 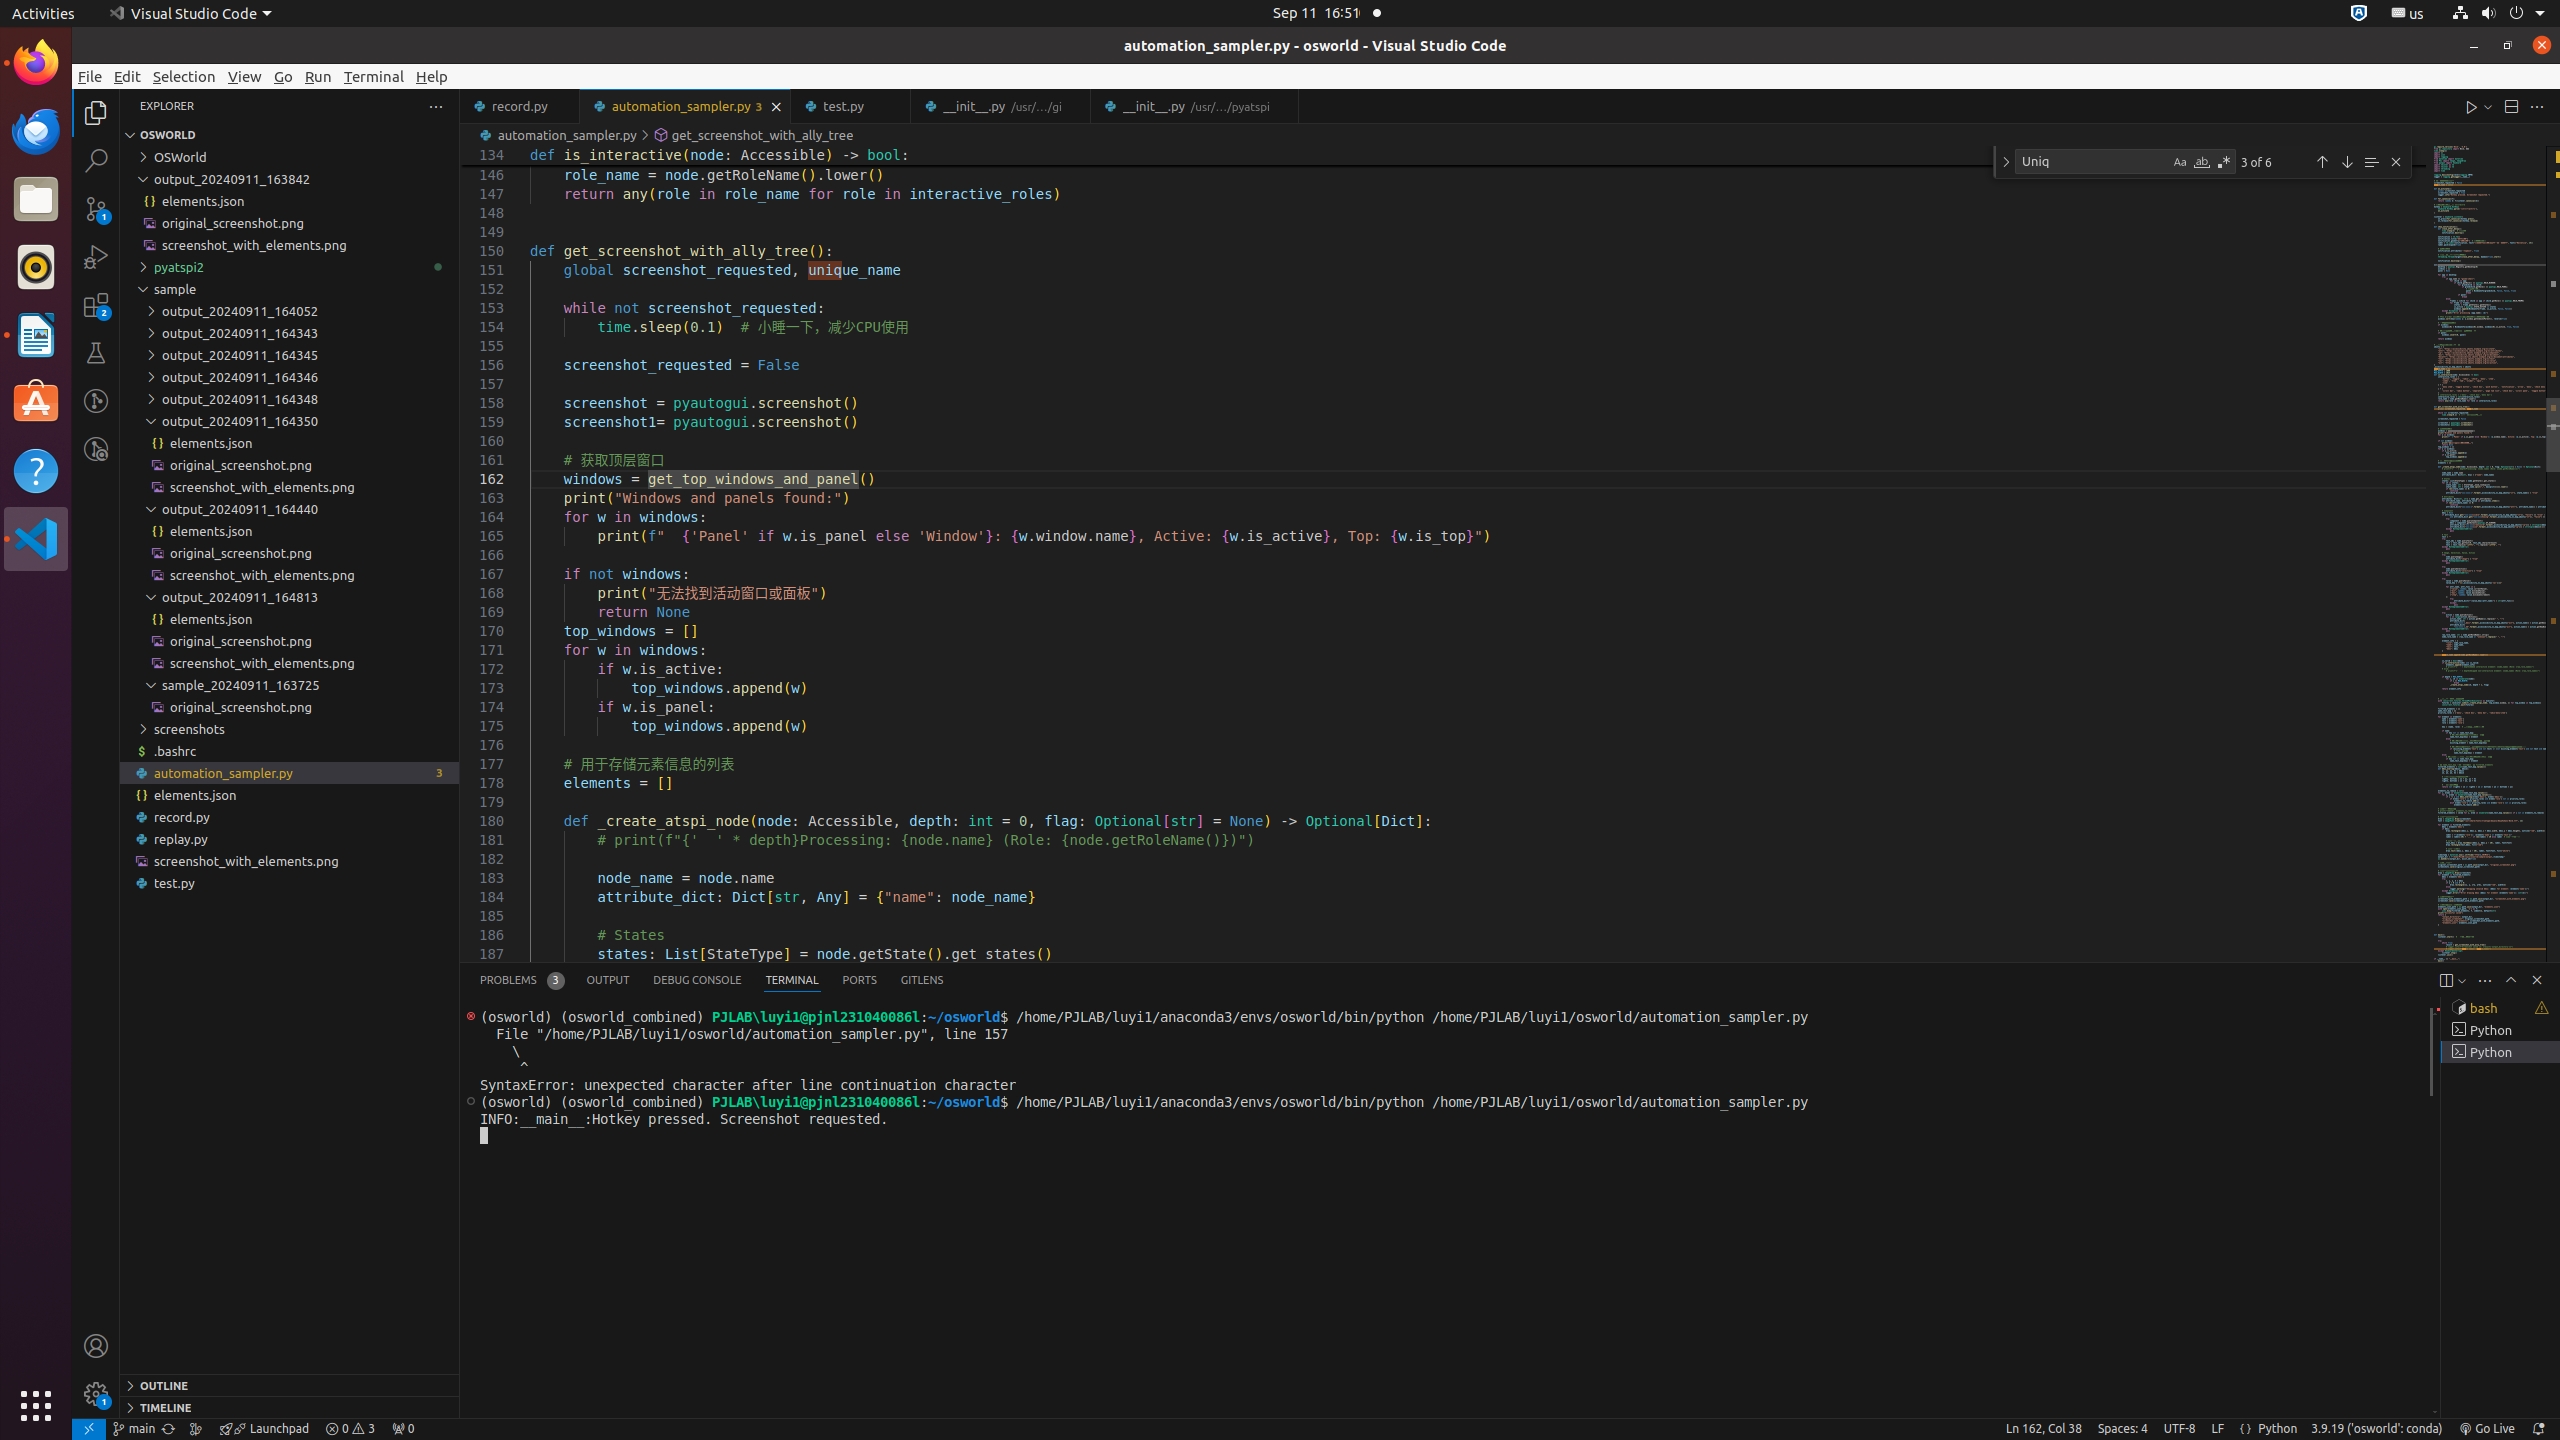 I want to click on automation_sampler.py, so click(x=686, y=106).